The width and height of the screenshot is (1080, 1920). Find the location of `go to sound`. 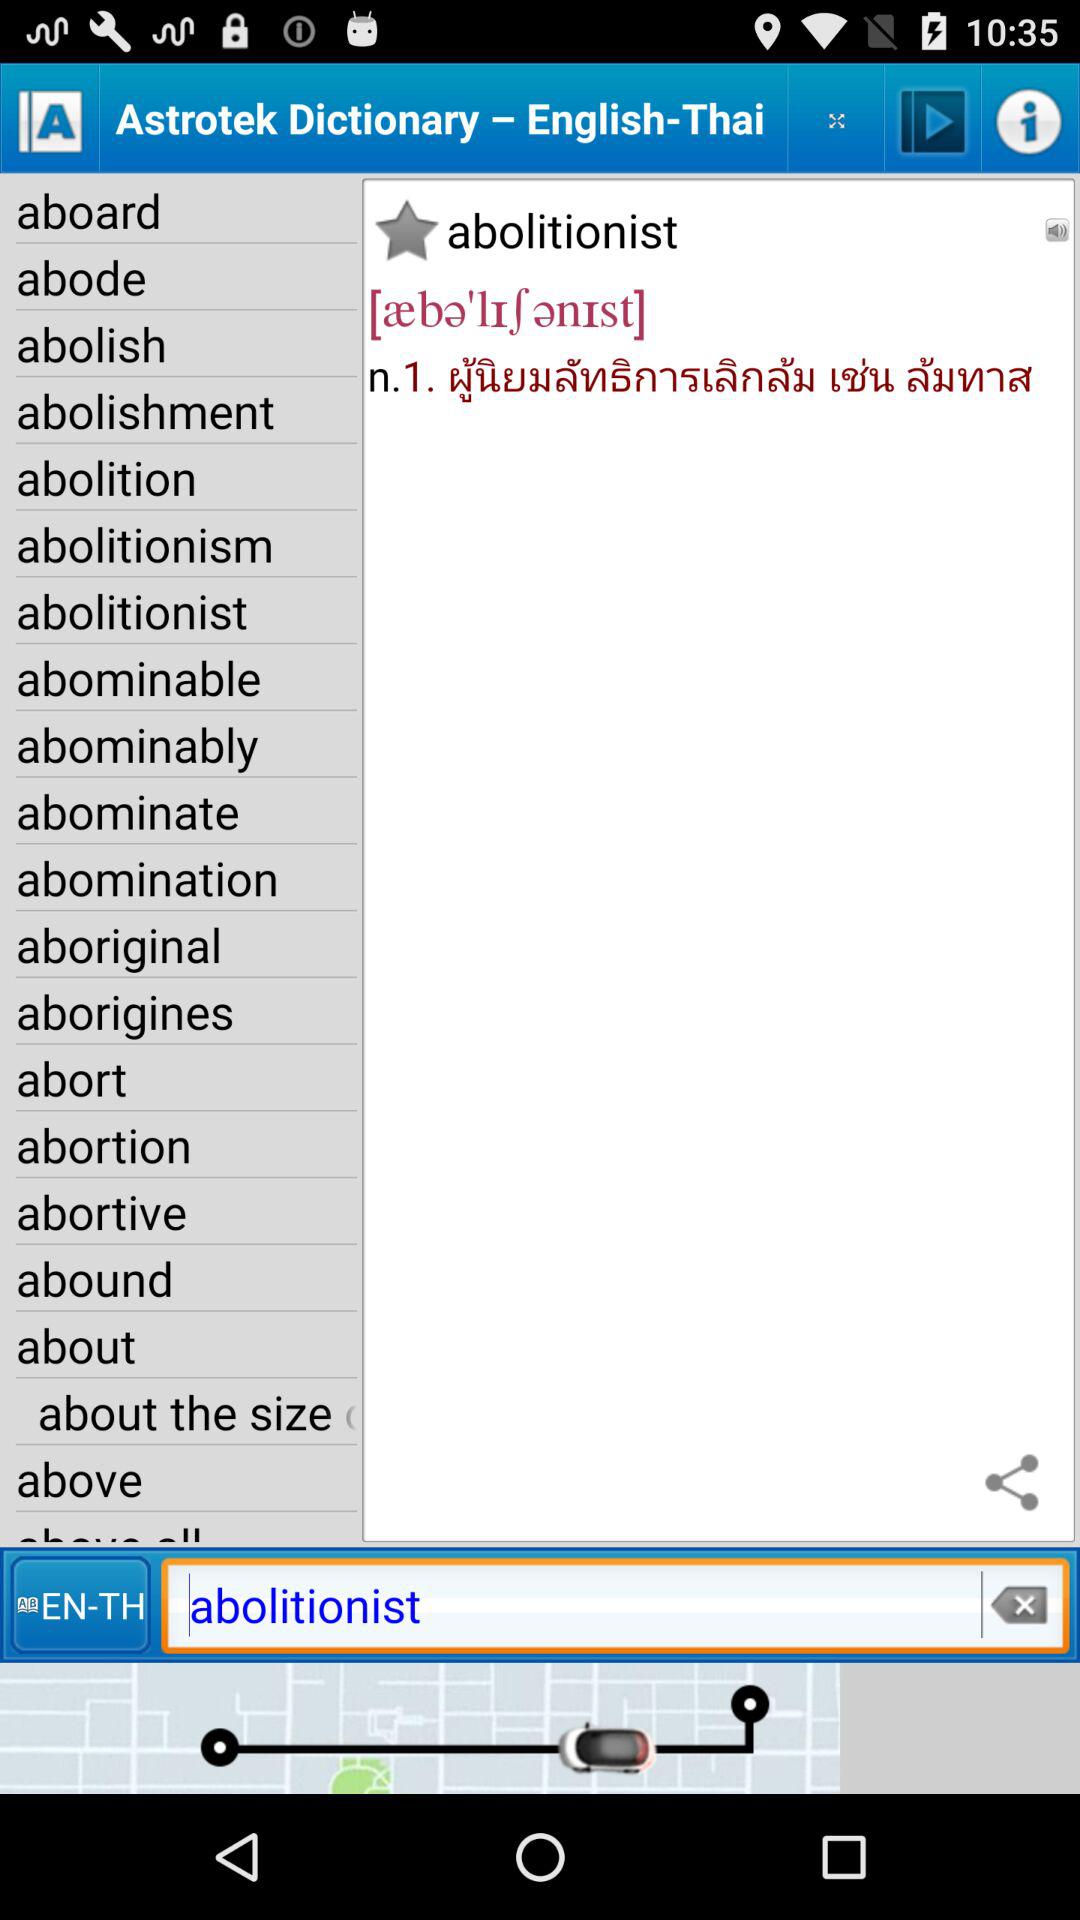

go to sound is located at coordinates (1057, 230).